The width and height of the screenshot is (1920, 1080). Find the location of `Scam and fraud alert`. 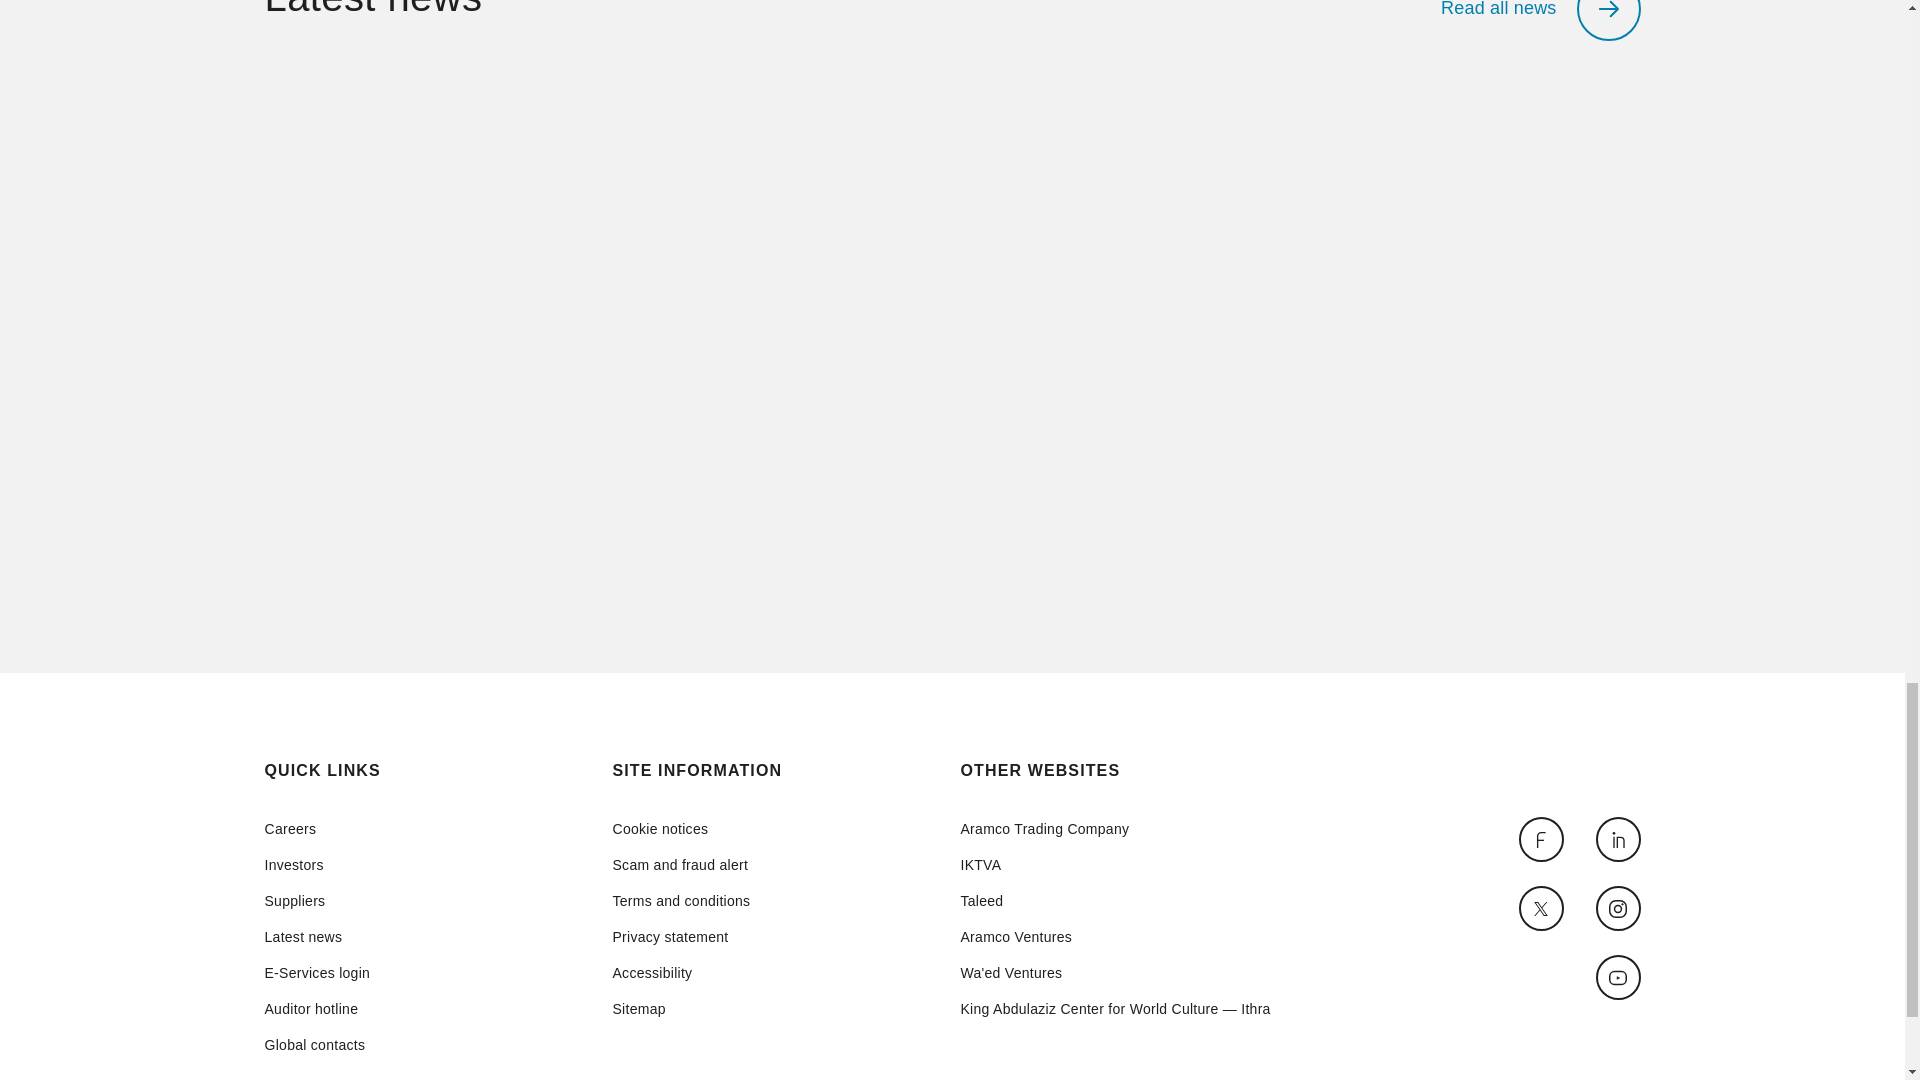

Scam and fraud alert is located at coordinates (681, 864).